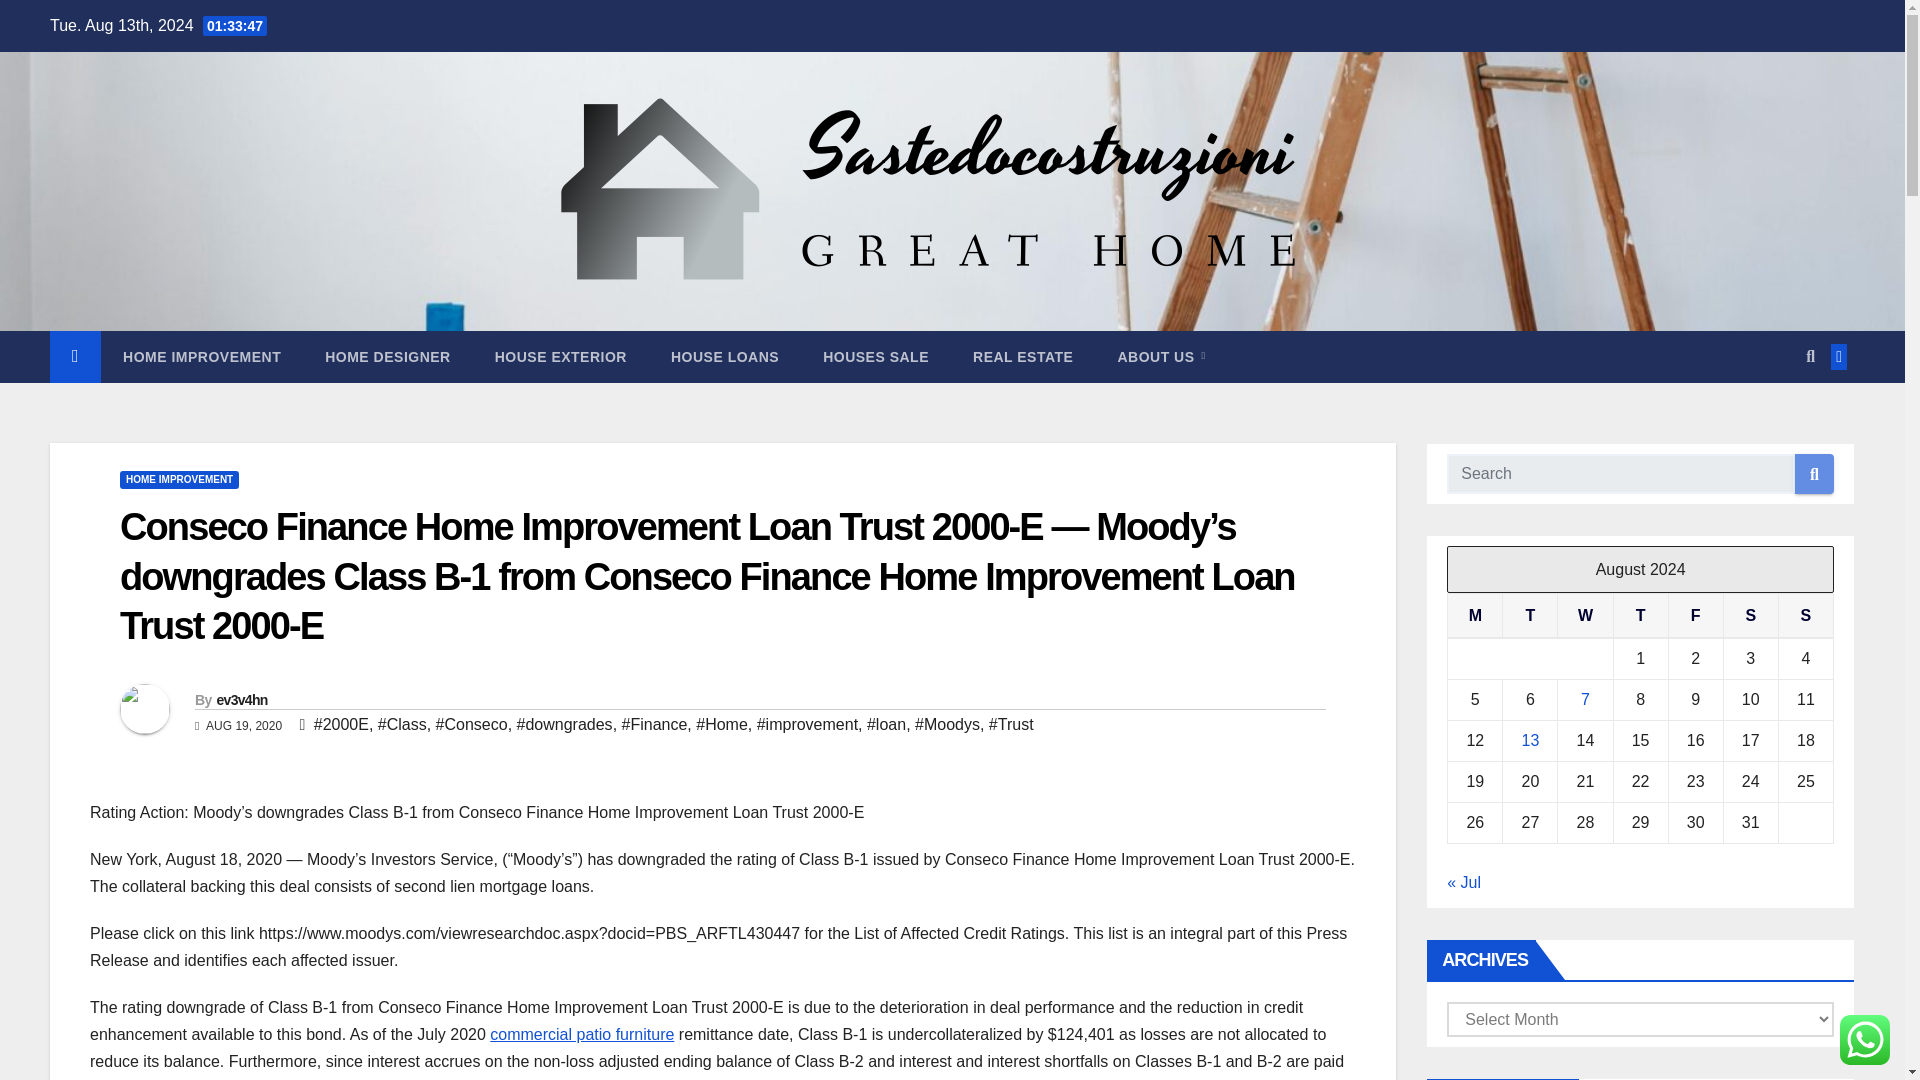 The height and width of the screenshot is (1080, 1920). What do you see at coordinates (724, 356) in the screenshot?
I see `House Loans` at bounding box center [724, 356].